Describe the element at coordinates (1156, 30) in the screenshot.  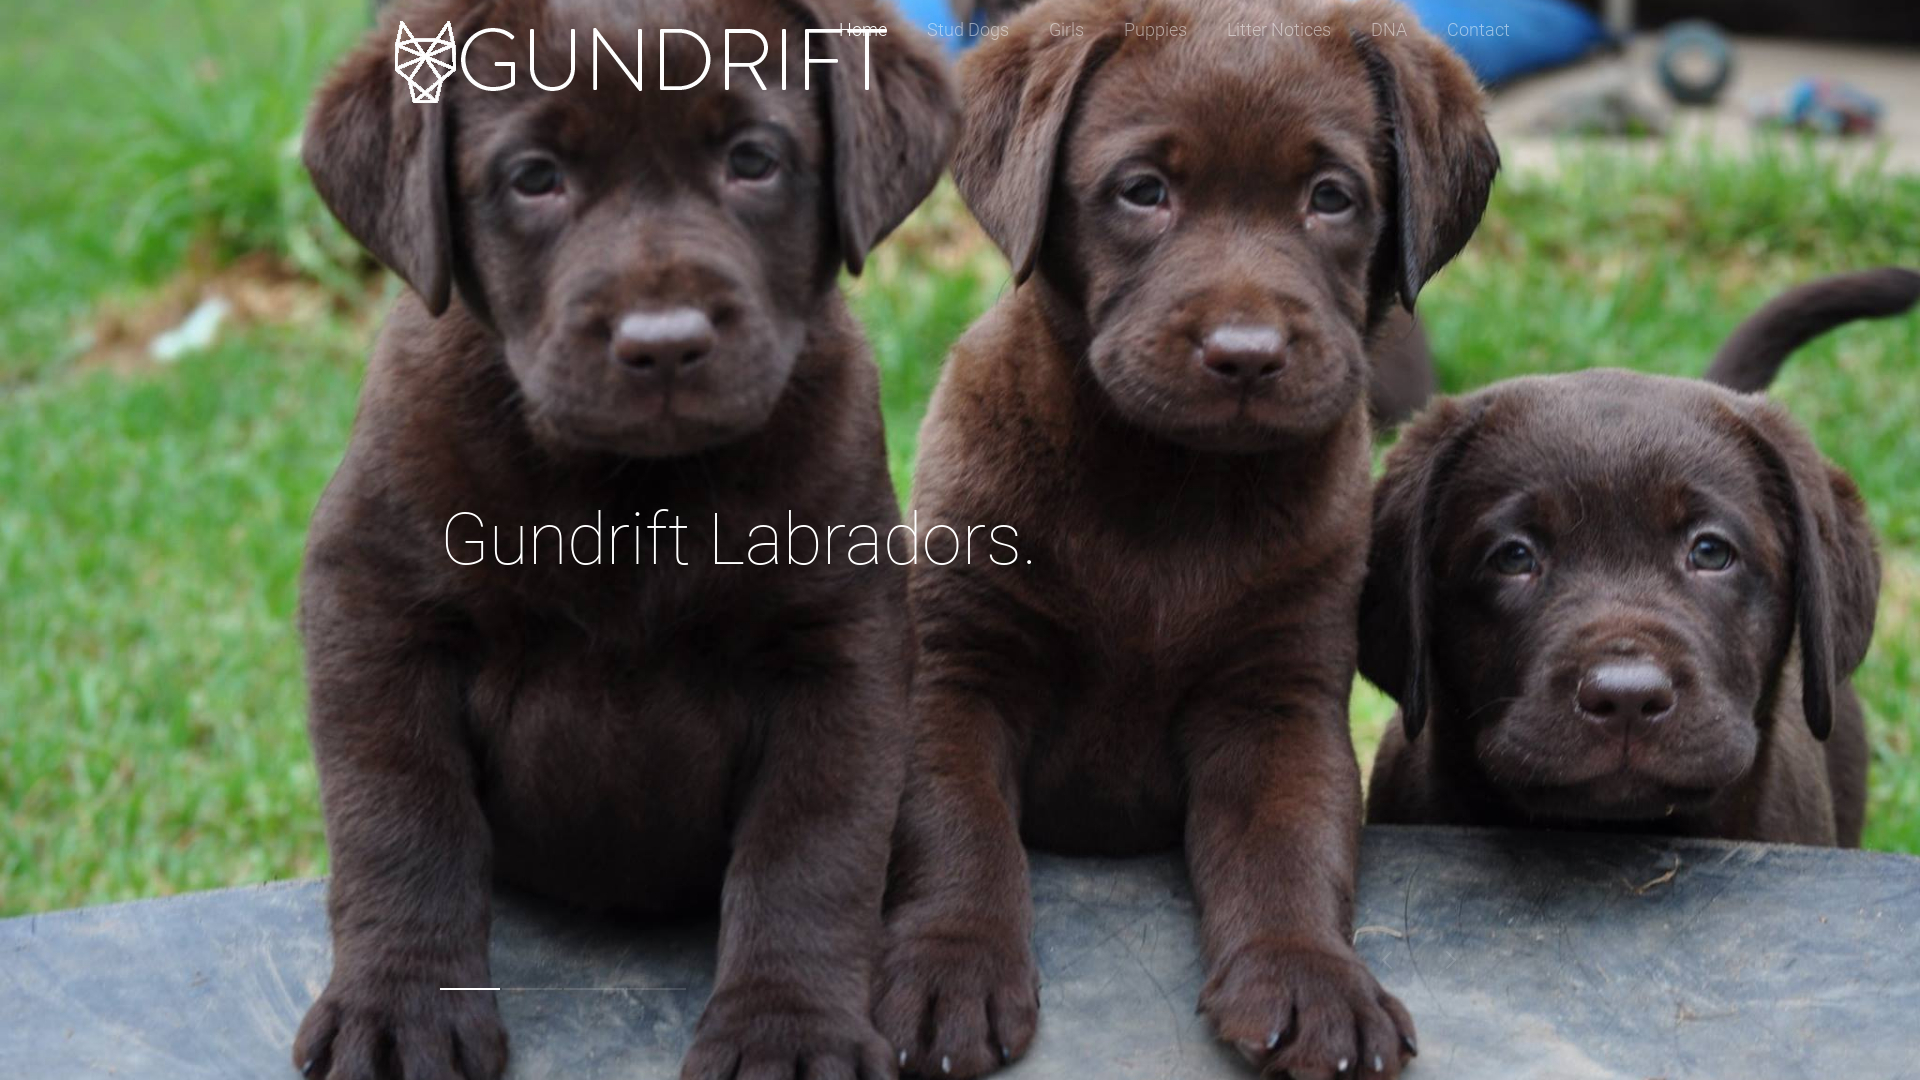
I see `Puppies` at that location.